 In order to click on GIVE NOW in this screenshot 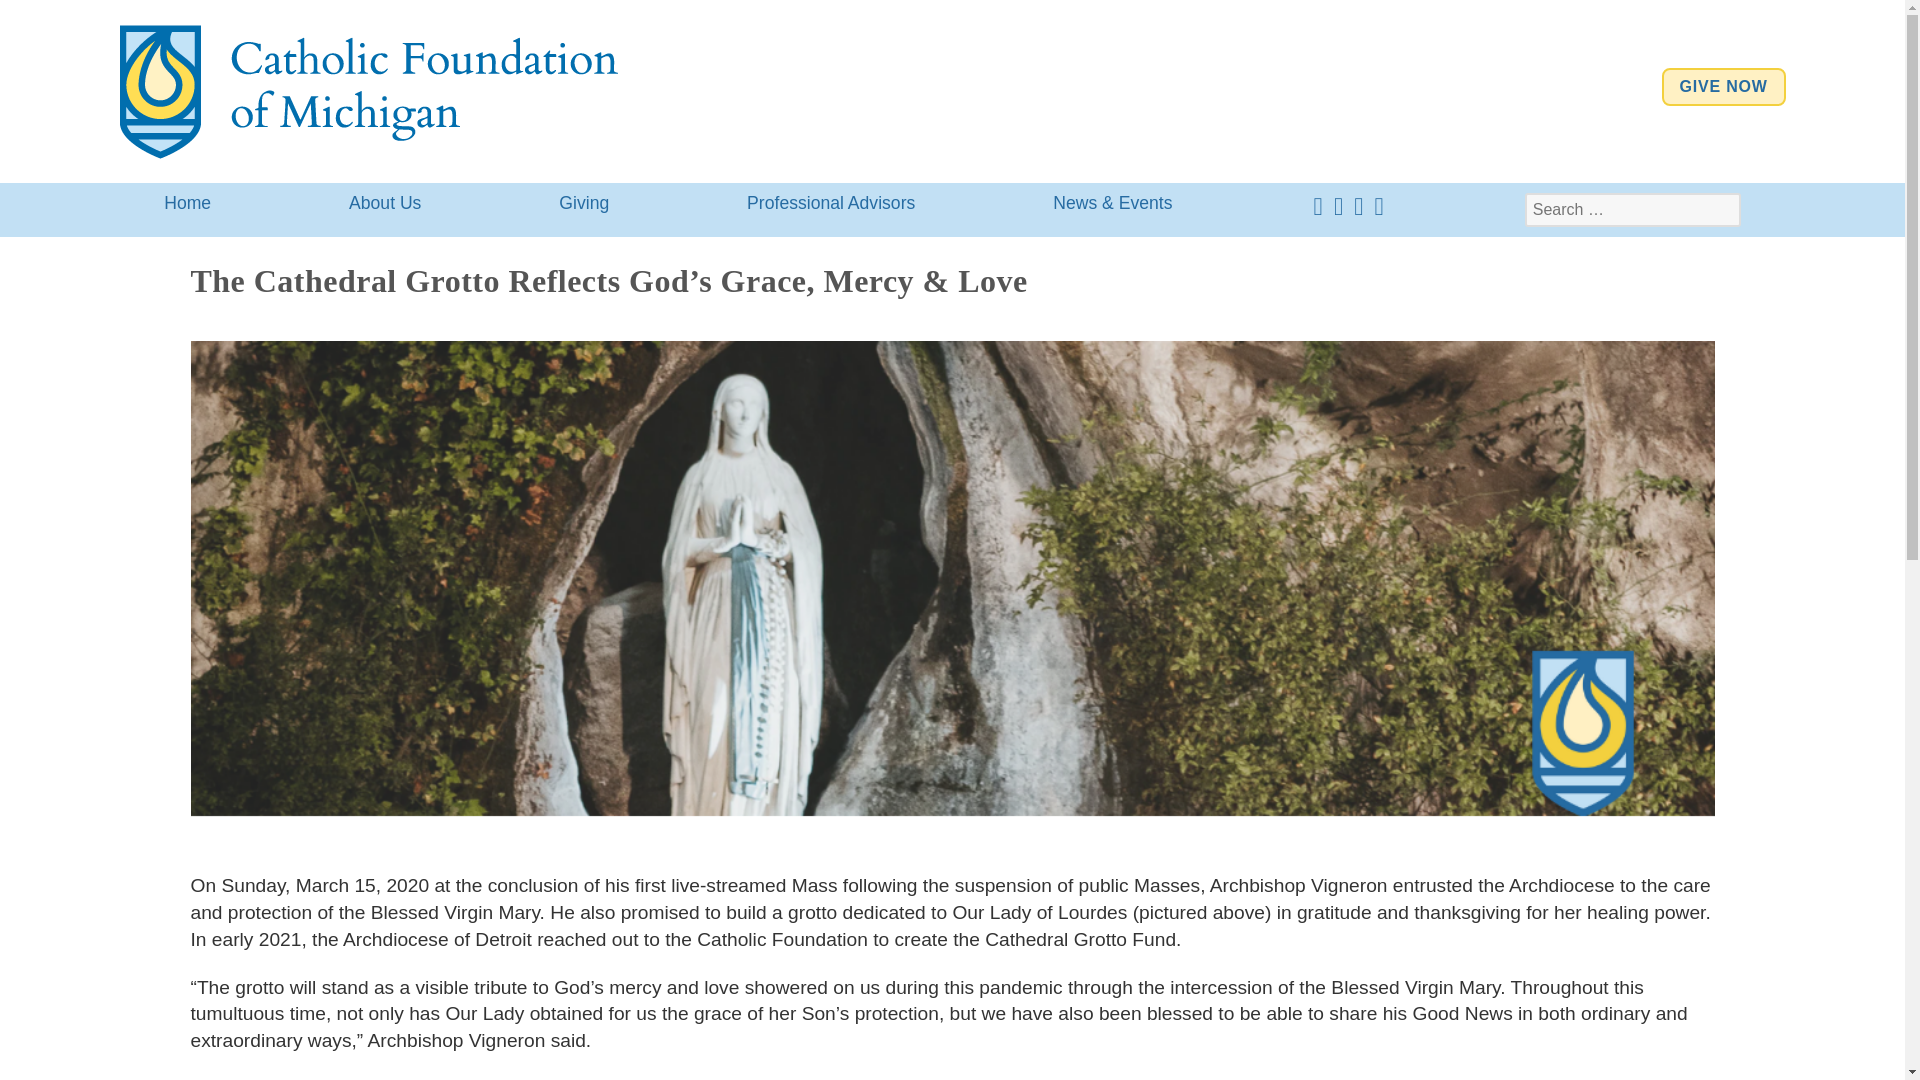, I will do `click(1724, 86)`.